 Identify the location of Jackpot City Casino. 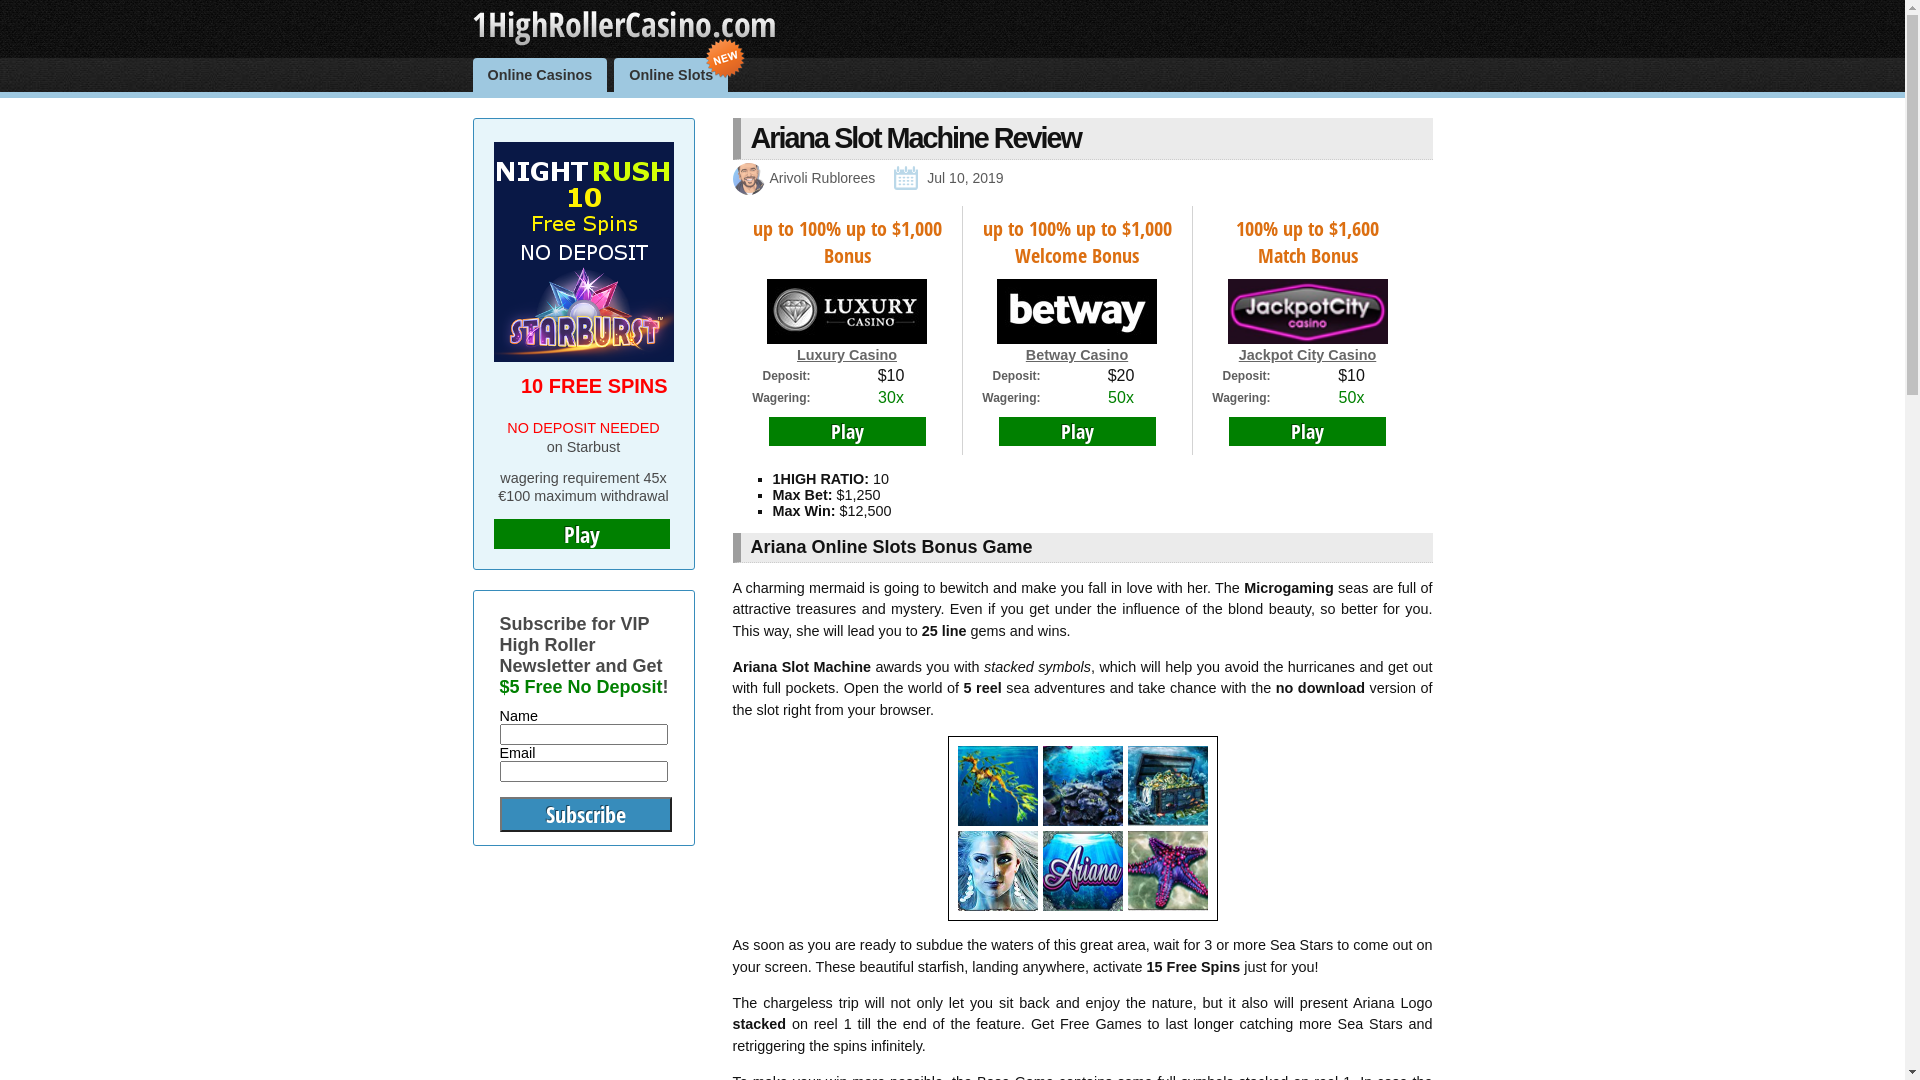
(1308, 355).